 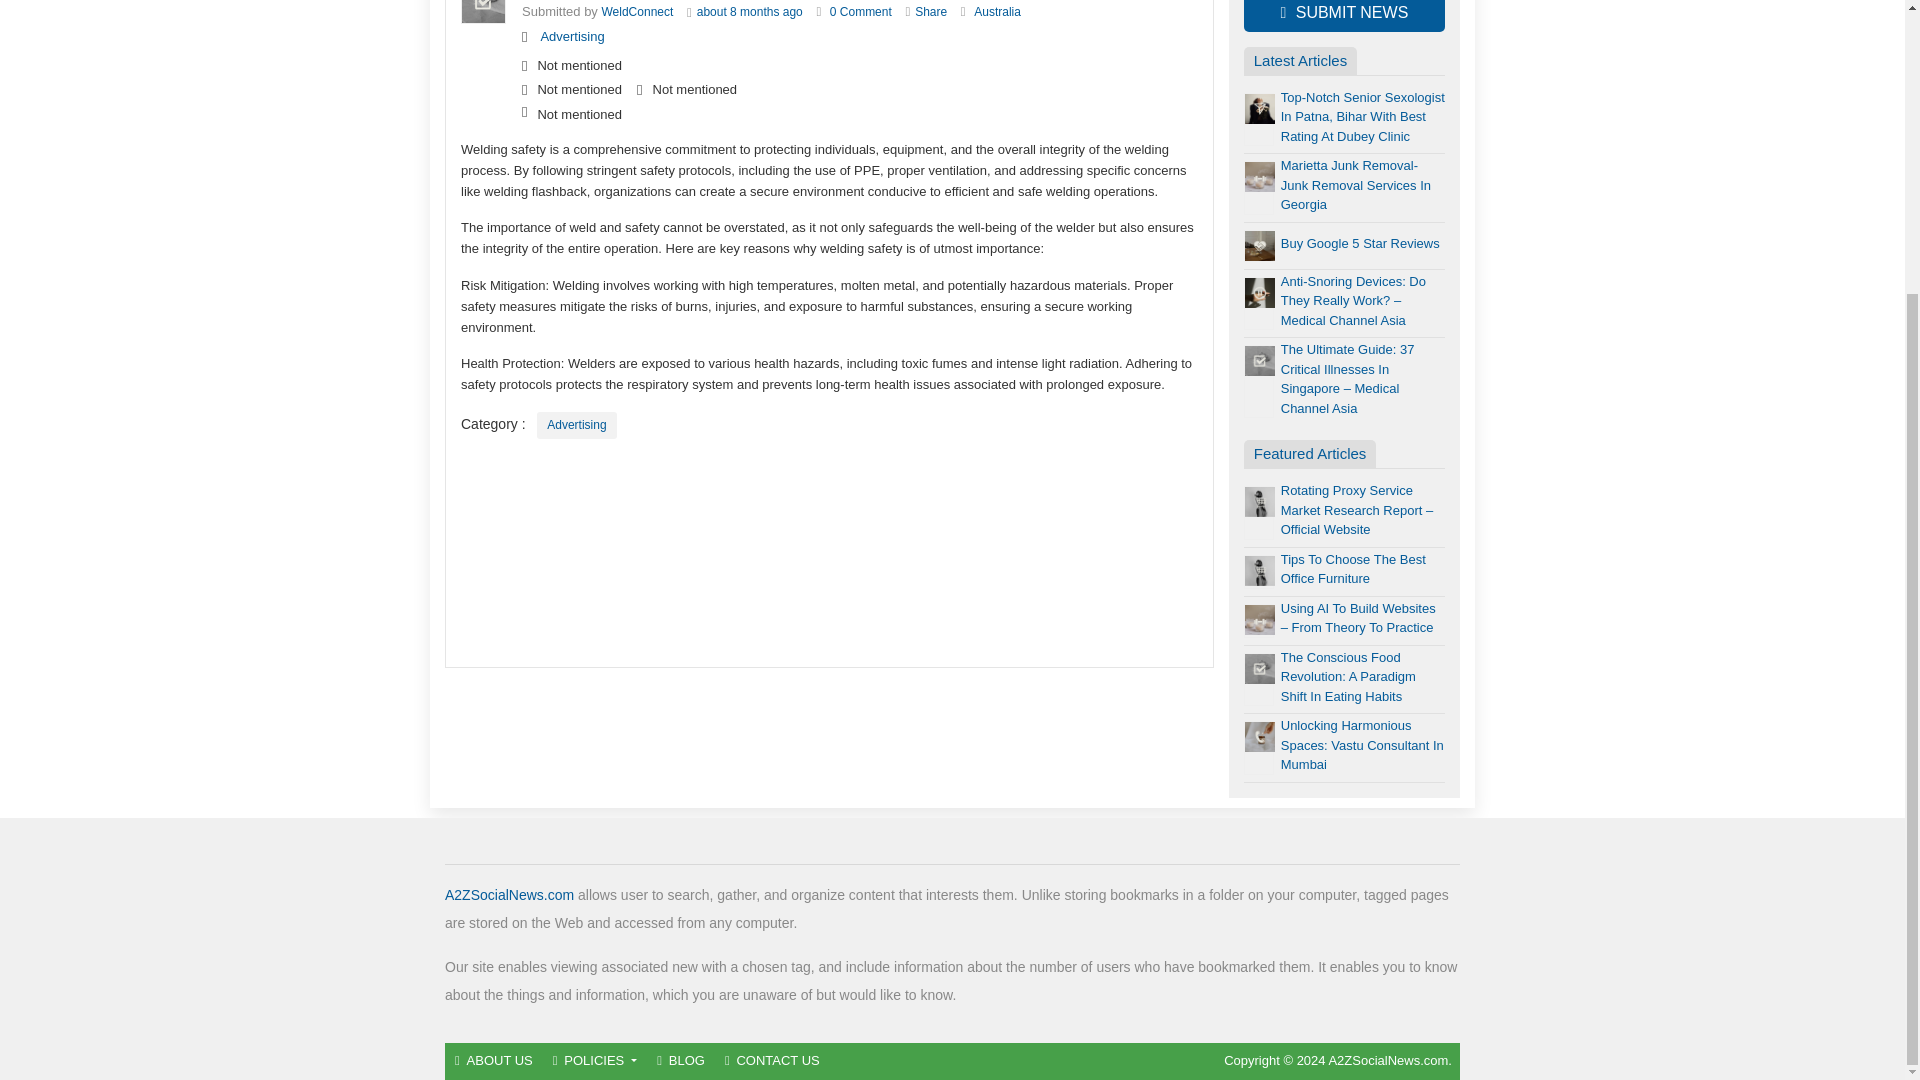 What do you see at coordinates (572, 36) in the screenshot?
I see `Advertising` at bounding box center [572, 36].